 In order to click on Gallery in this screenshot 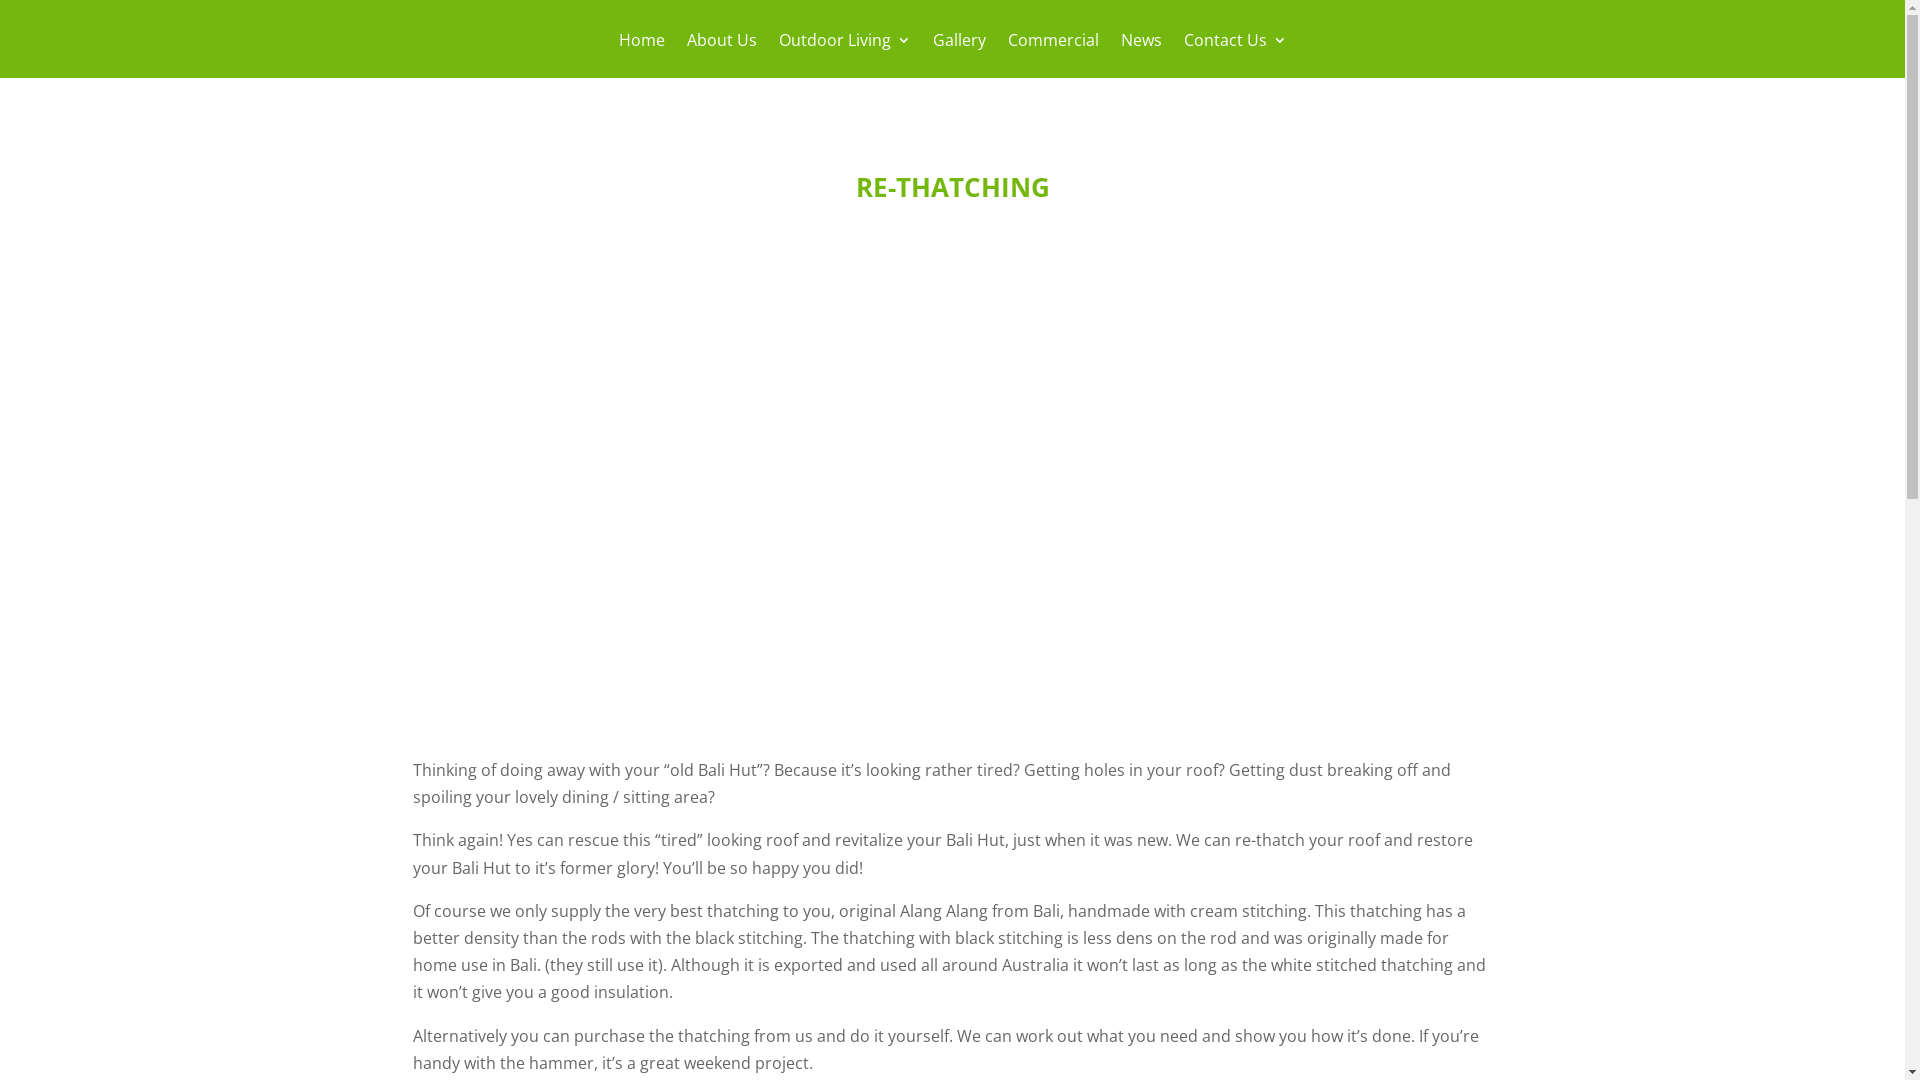, I will do `click(958, 54)`.